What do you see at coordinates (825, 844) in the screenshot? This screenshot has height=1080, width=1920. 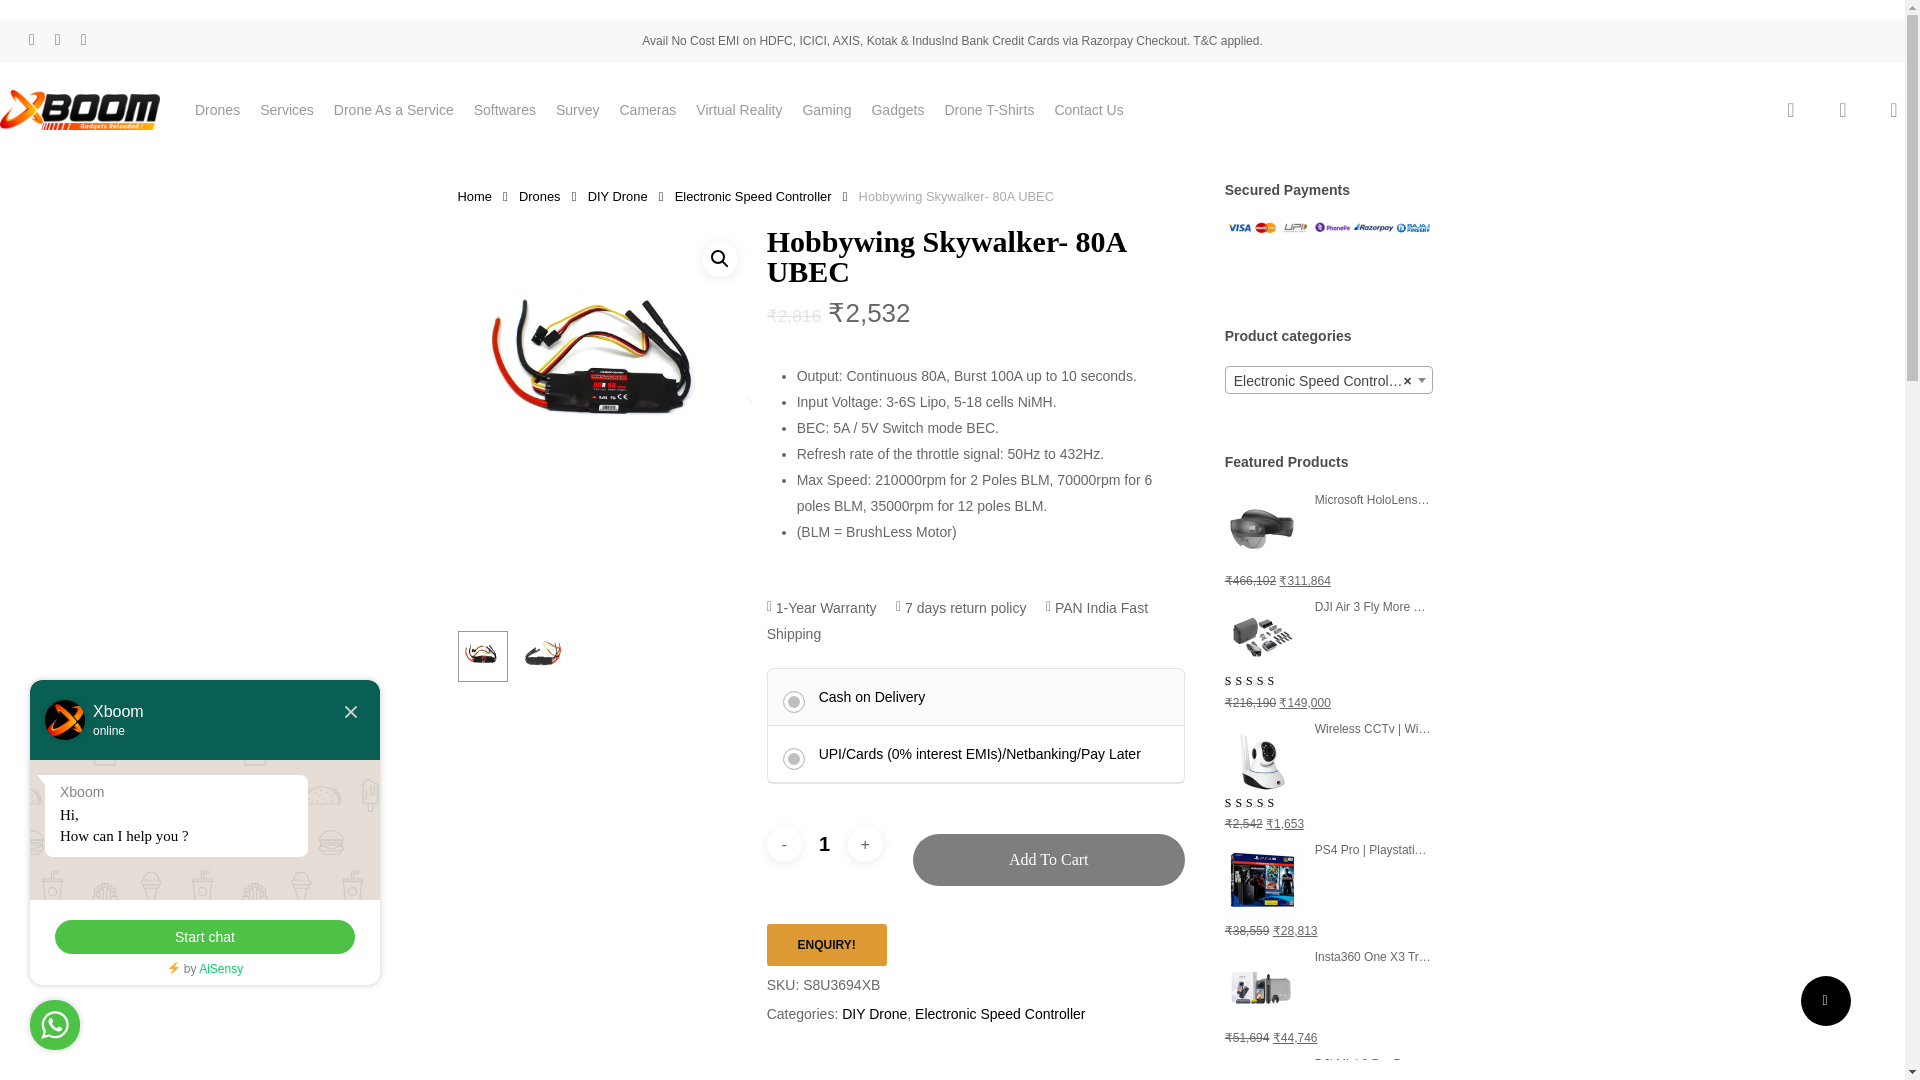 I see `1` at bounding box center [825, 844].